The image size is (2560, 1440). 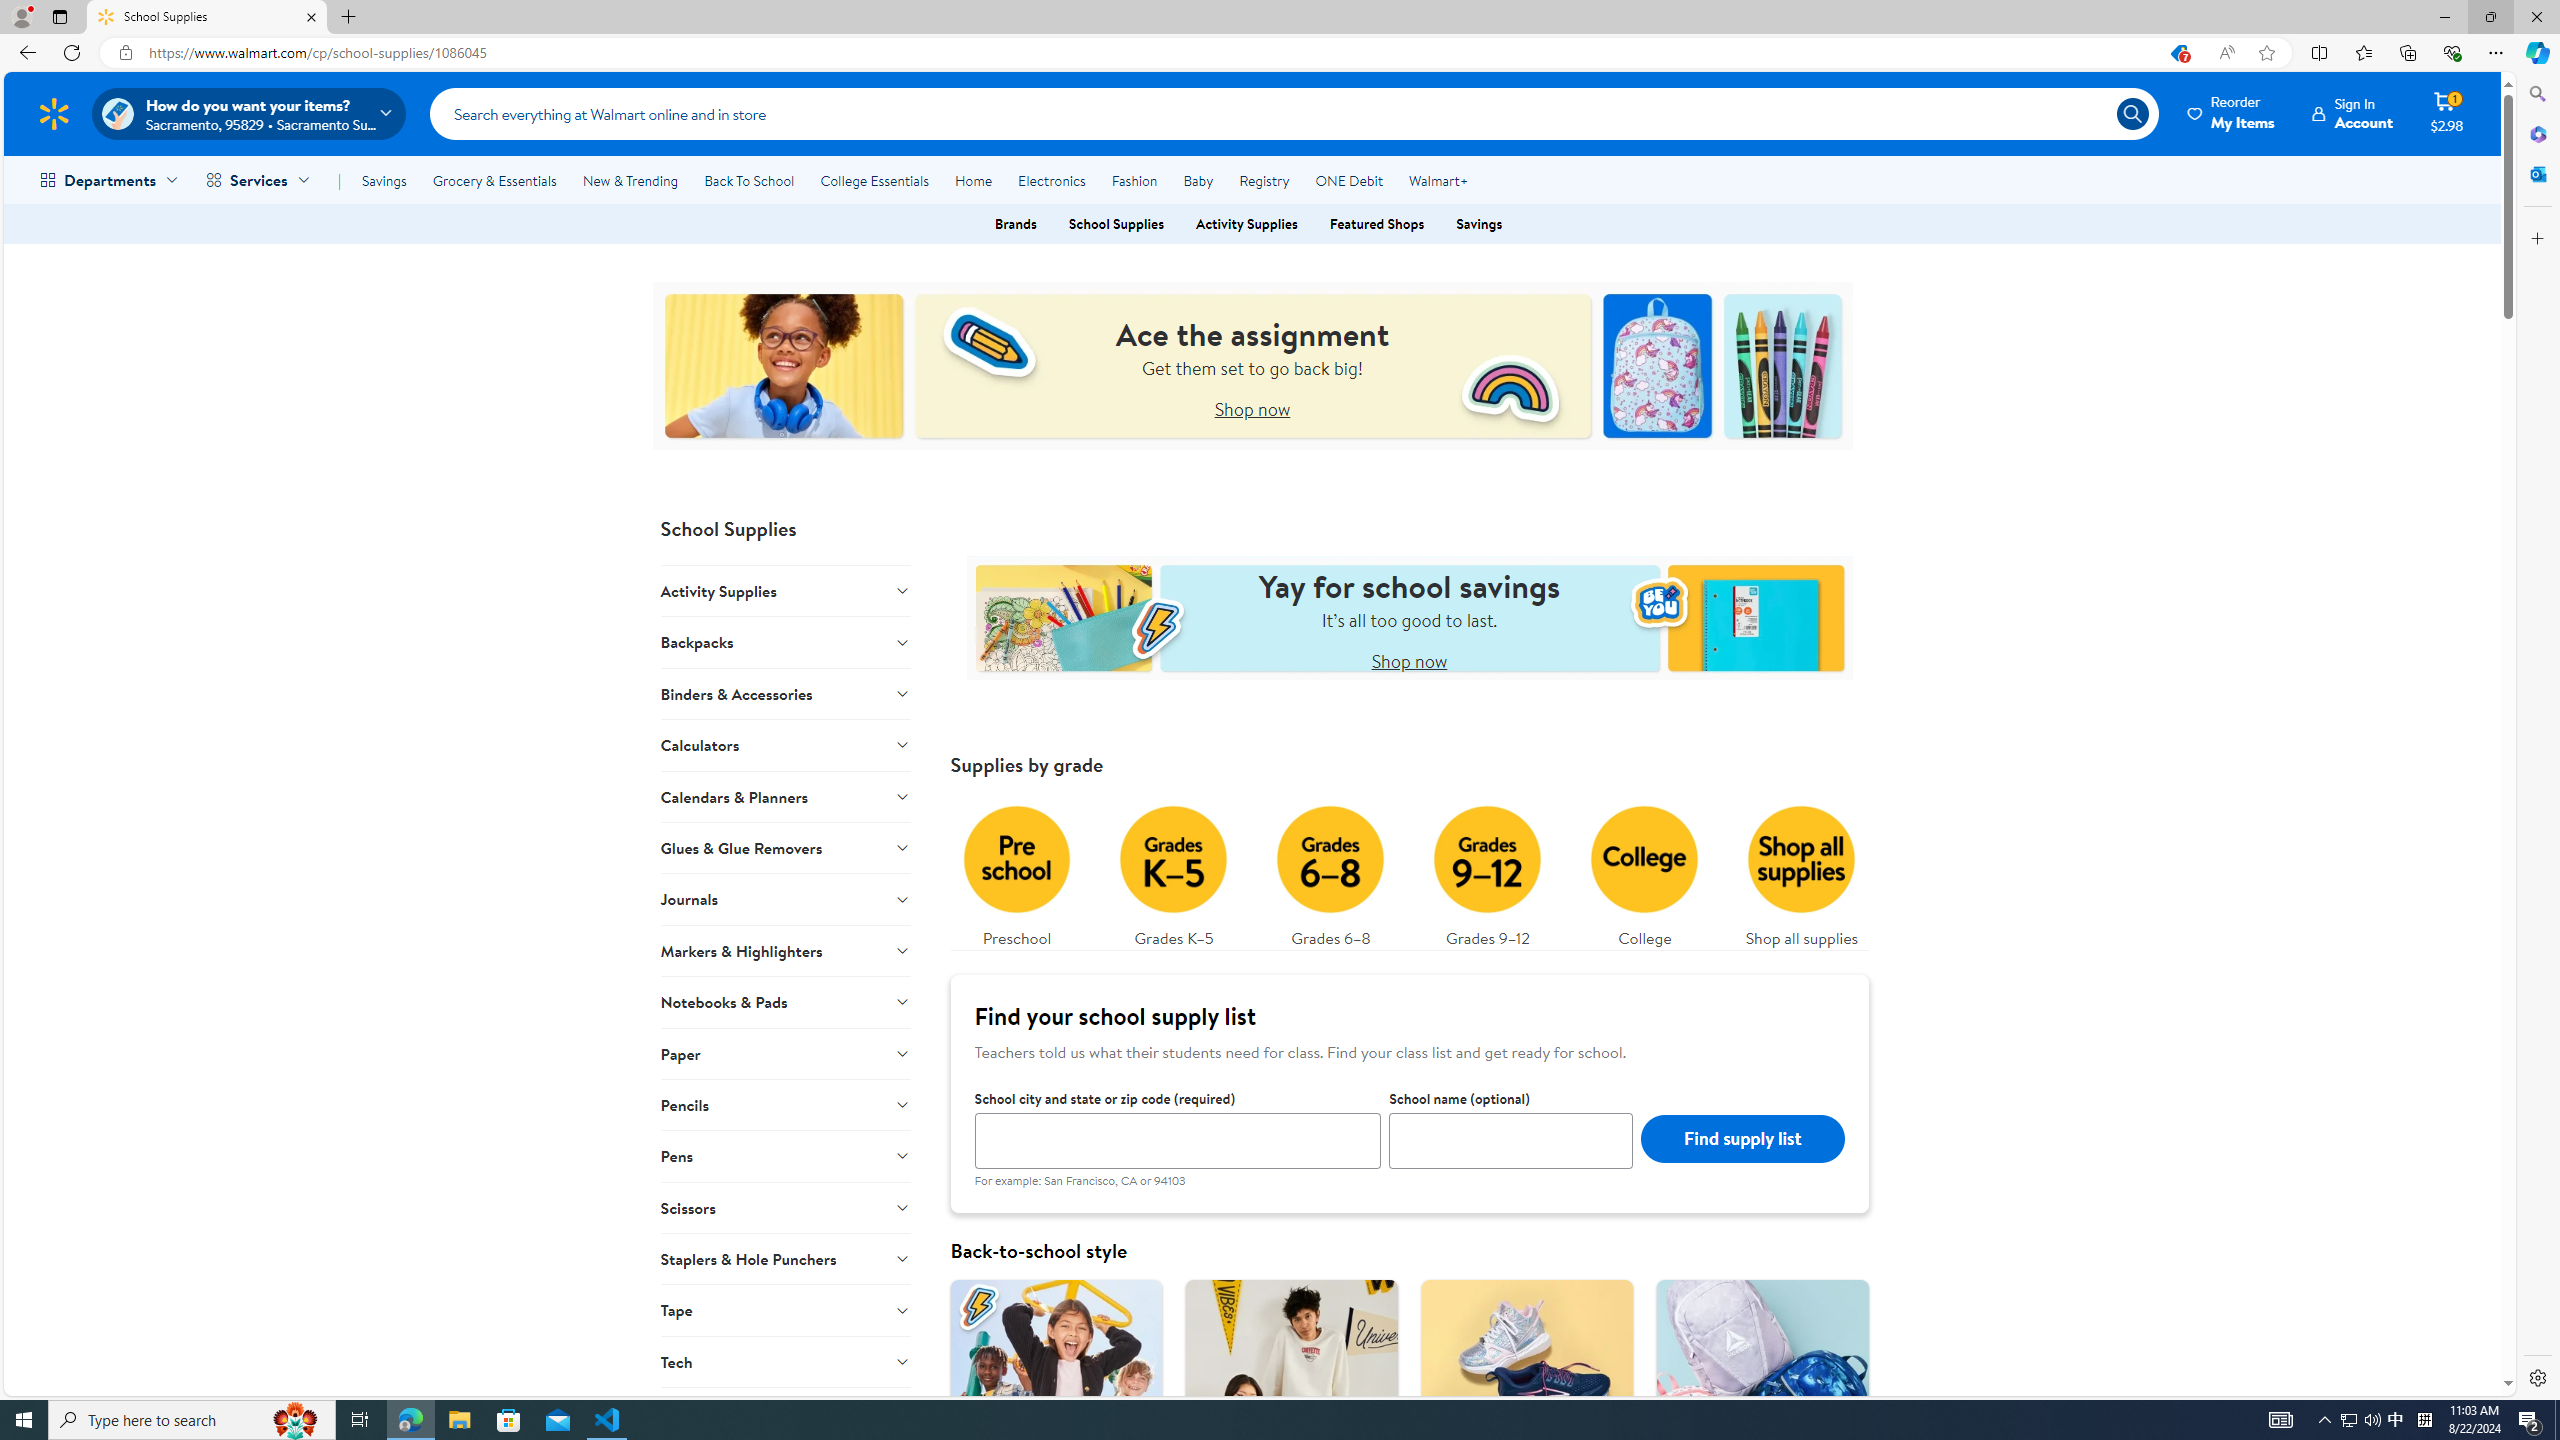 I want to click on Paper, so click(x=786, y=1052).